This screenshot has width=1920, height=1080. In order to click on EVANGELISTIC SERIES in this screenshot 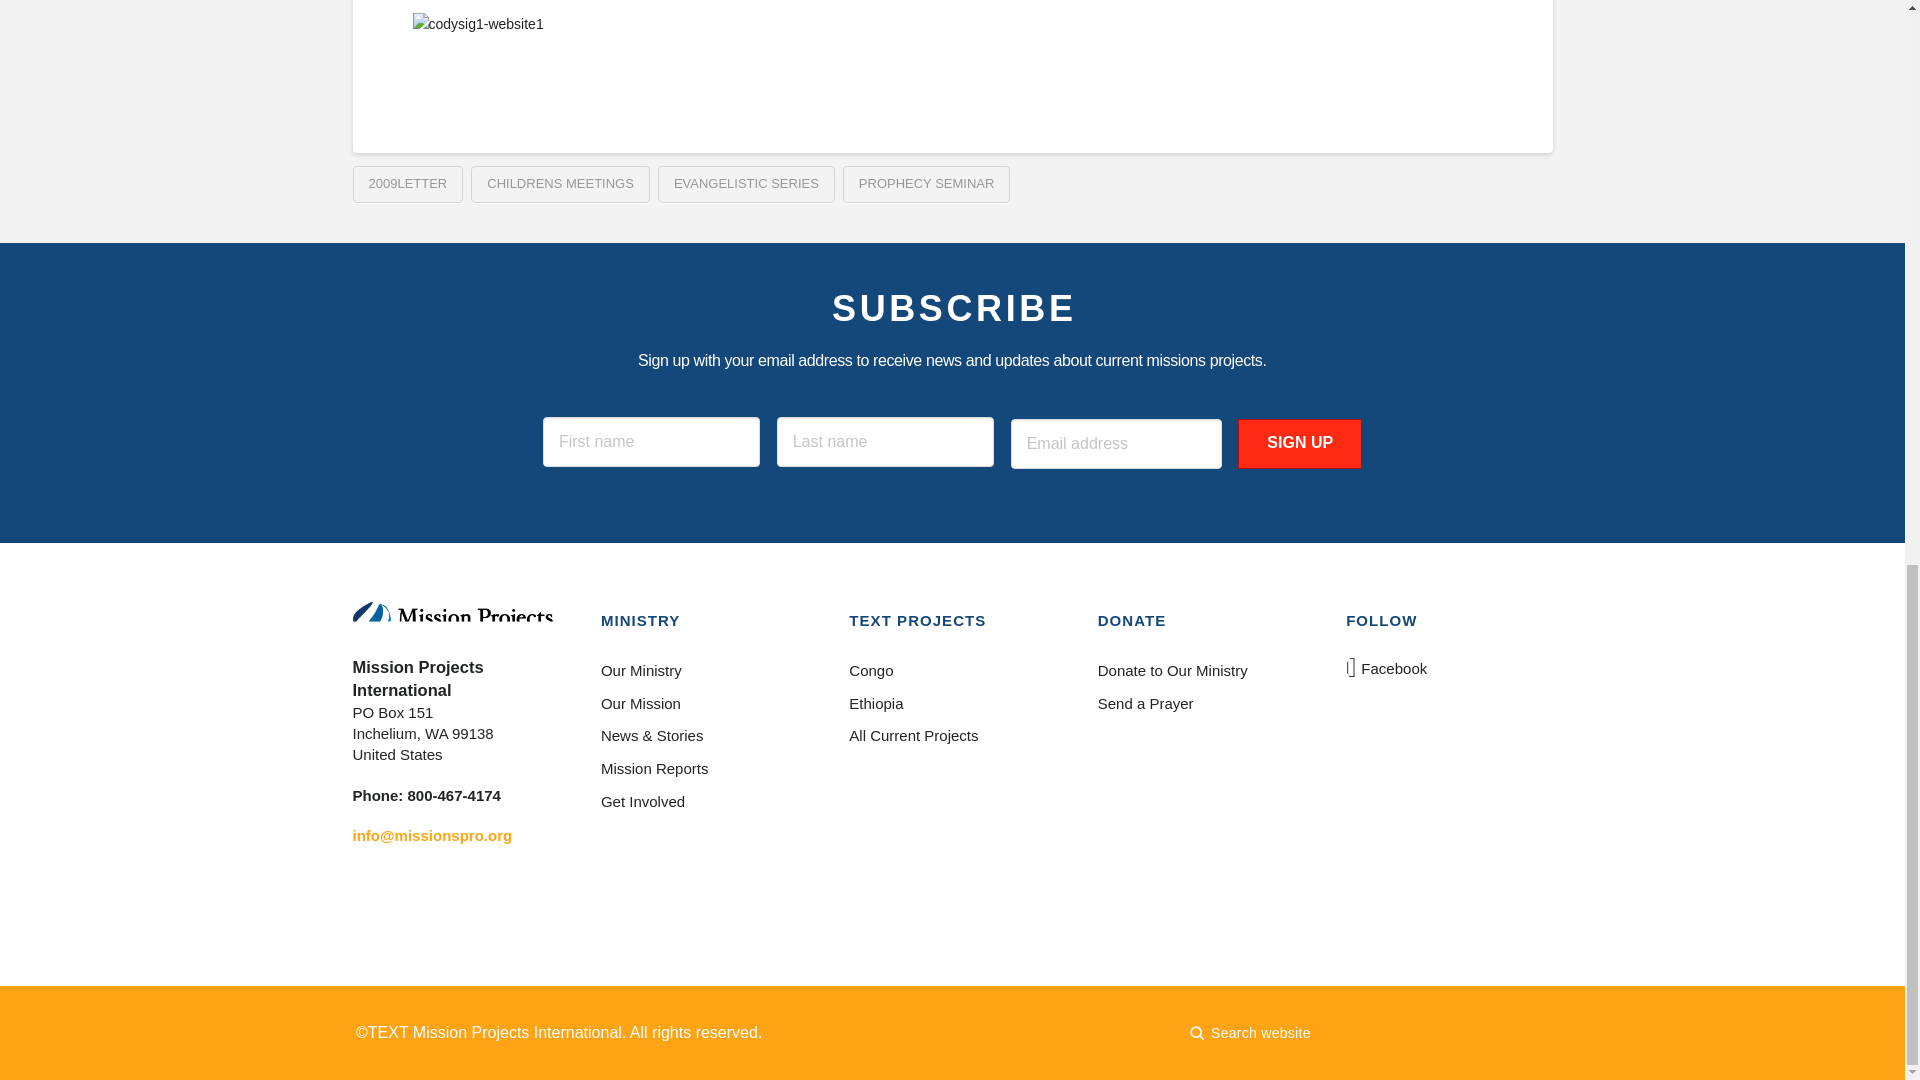, I will do `click(746, 185)`.